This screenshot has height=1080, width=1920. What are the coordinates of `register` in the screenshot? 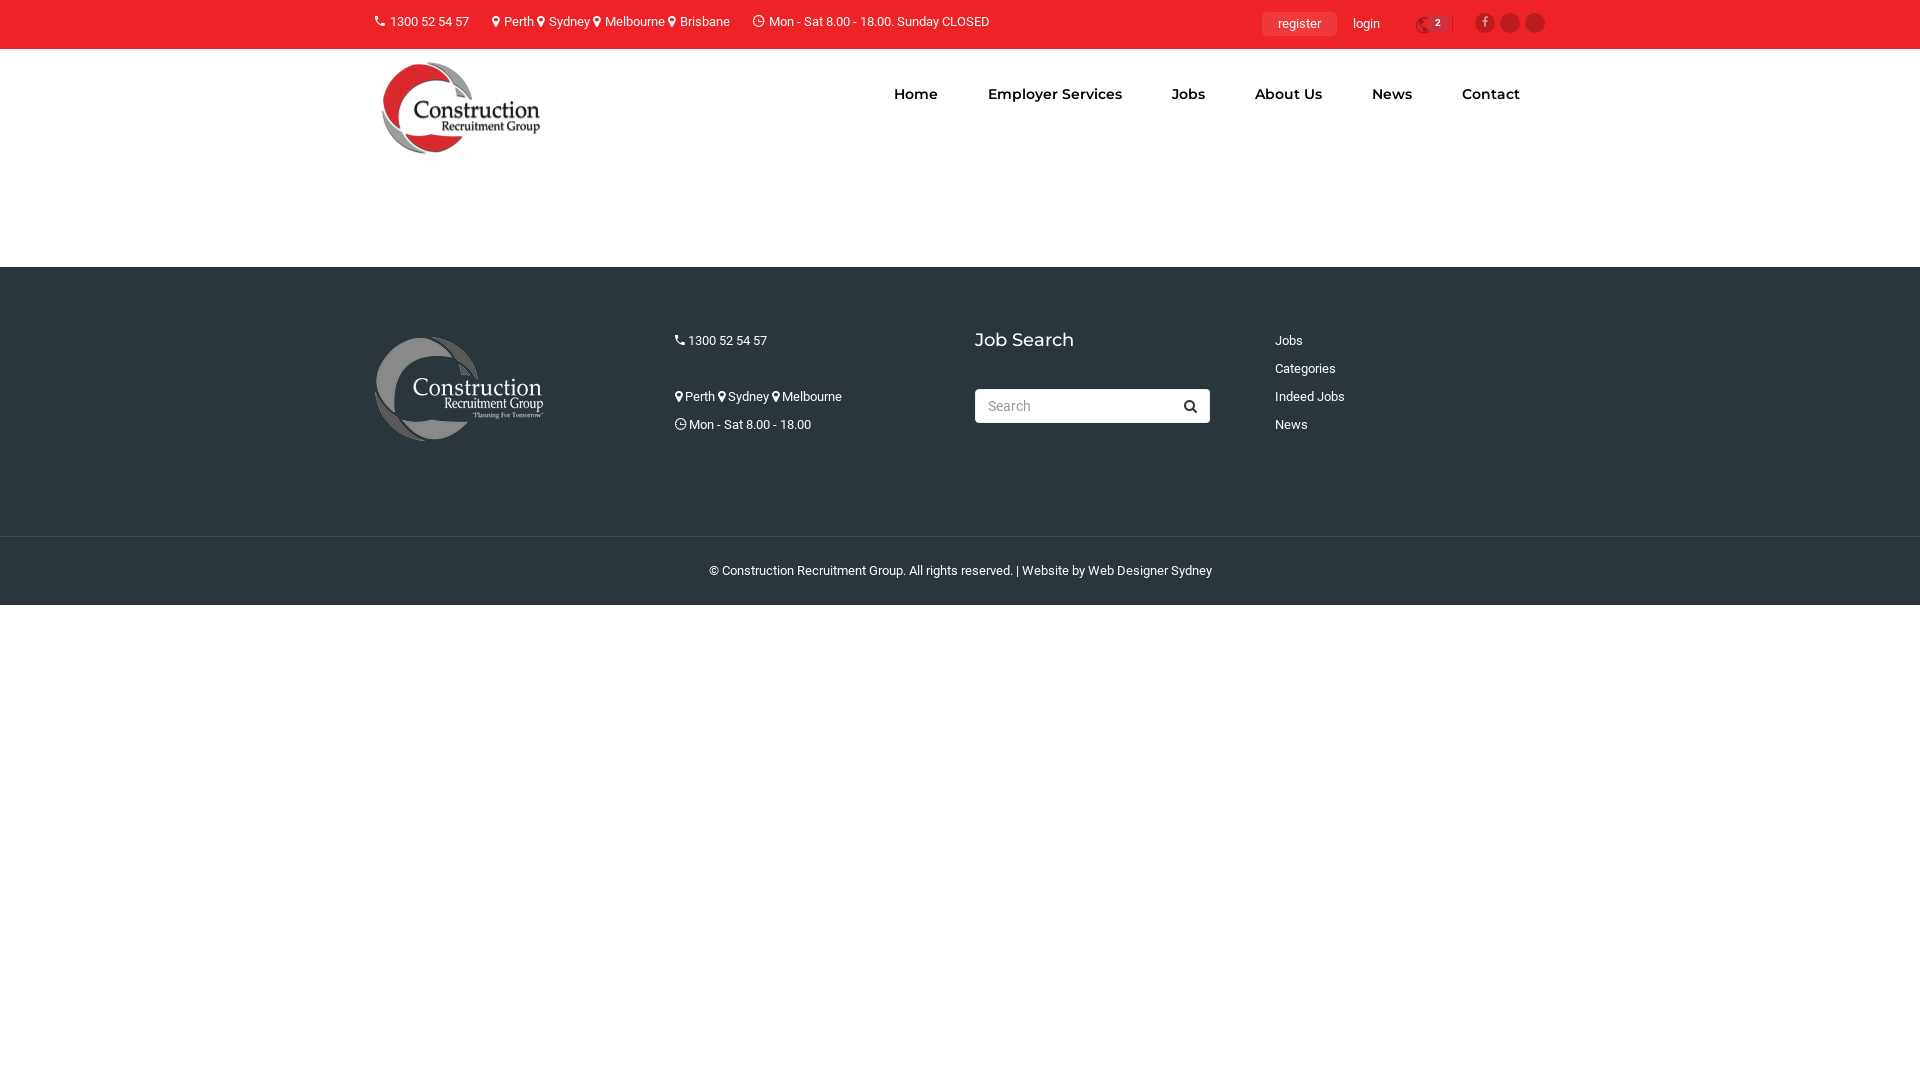 It's located at (1300, 24).